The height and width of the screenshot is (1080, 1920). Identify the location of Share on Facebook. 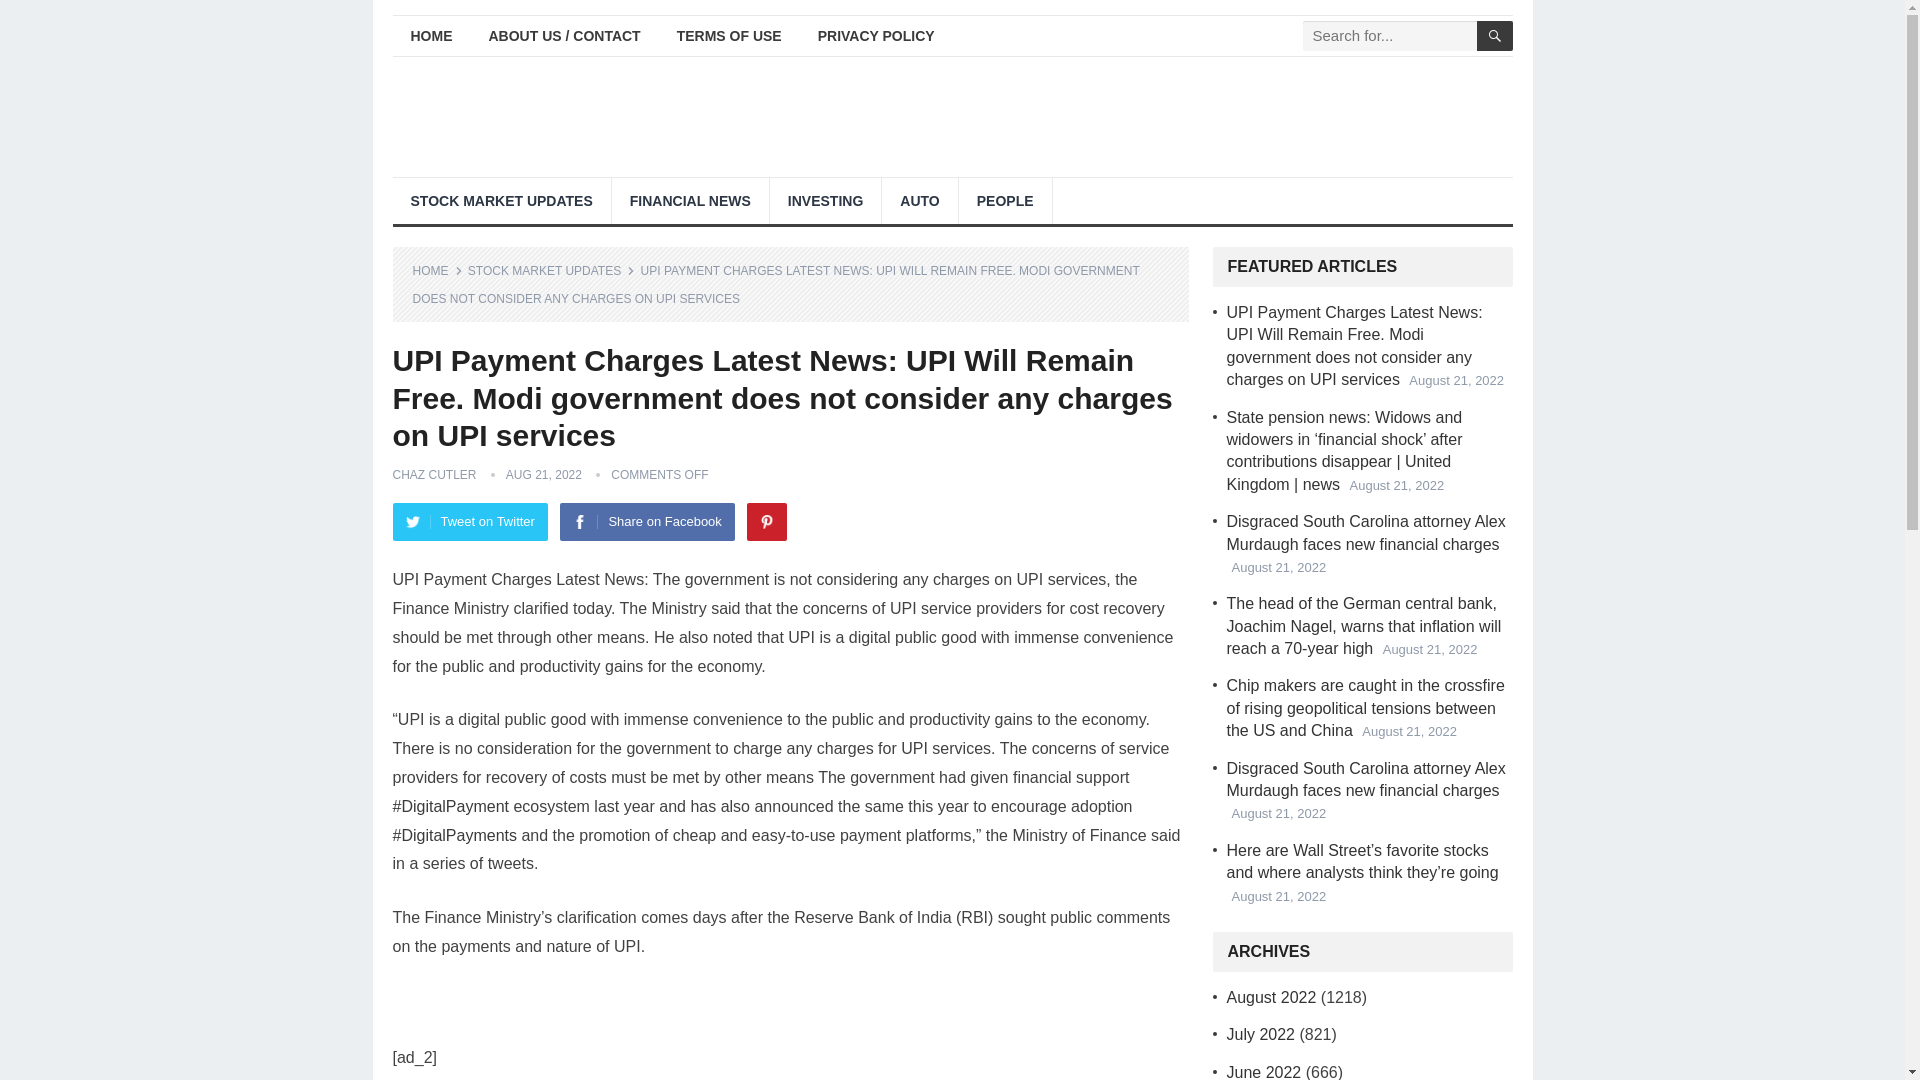
(646, 522).